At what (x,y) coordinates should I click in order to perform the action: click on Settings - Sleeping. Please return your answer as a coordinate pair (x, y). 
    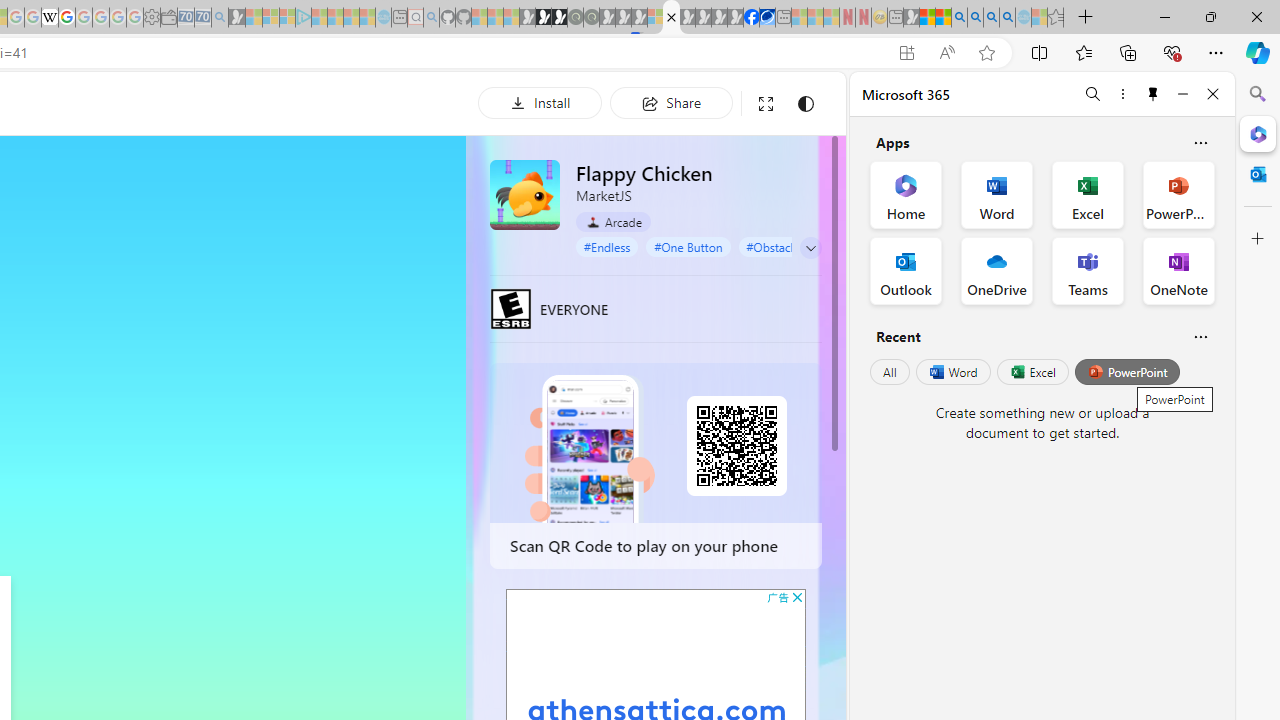
    Looking at the image, I should click on (151, 18).